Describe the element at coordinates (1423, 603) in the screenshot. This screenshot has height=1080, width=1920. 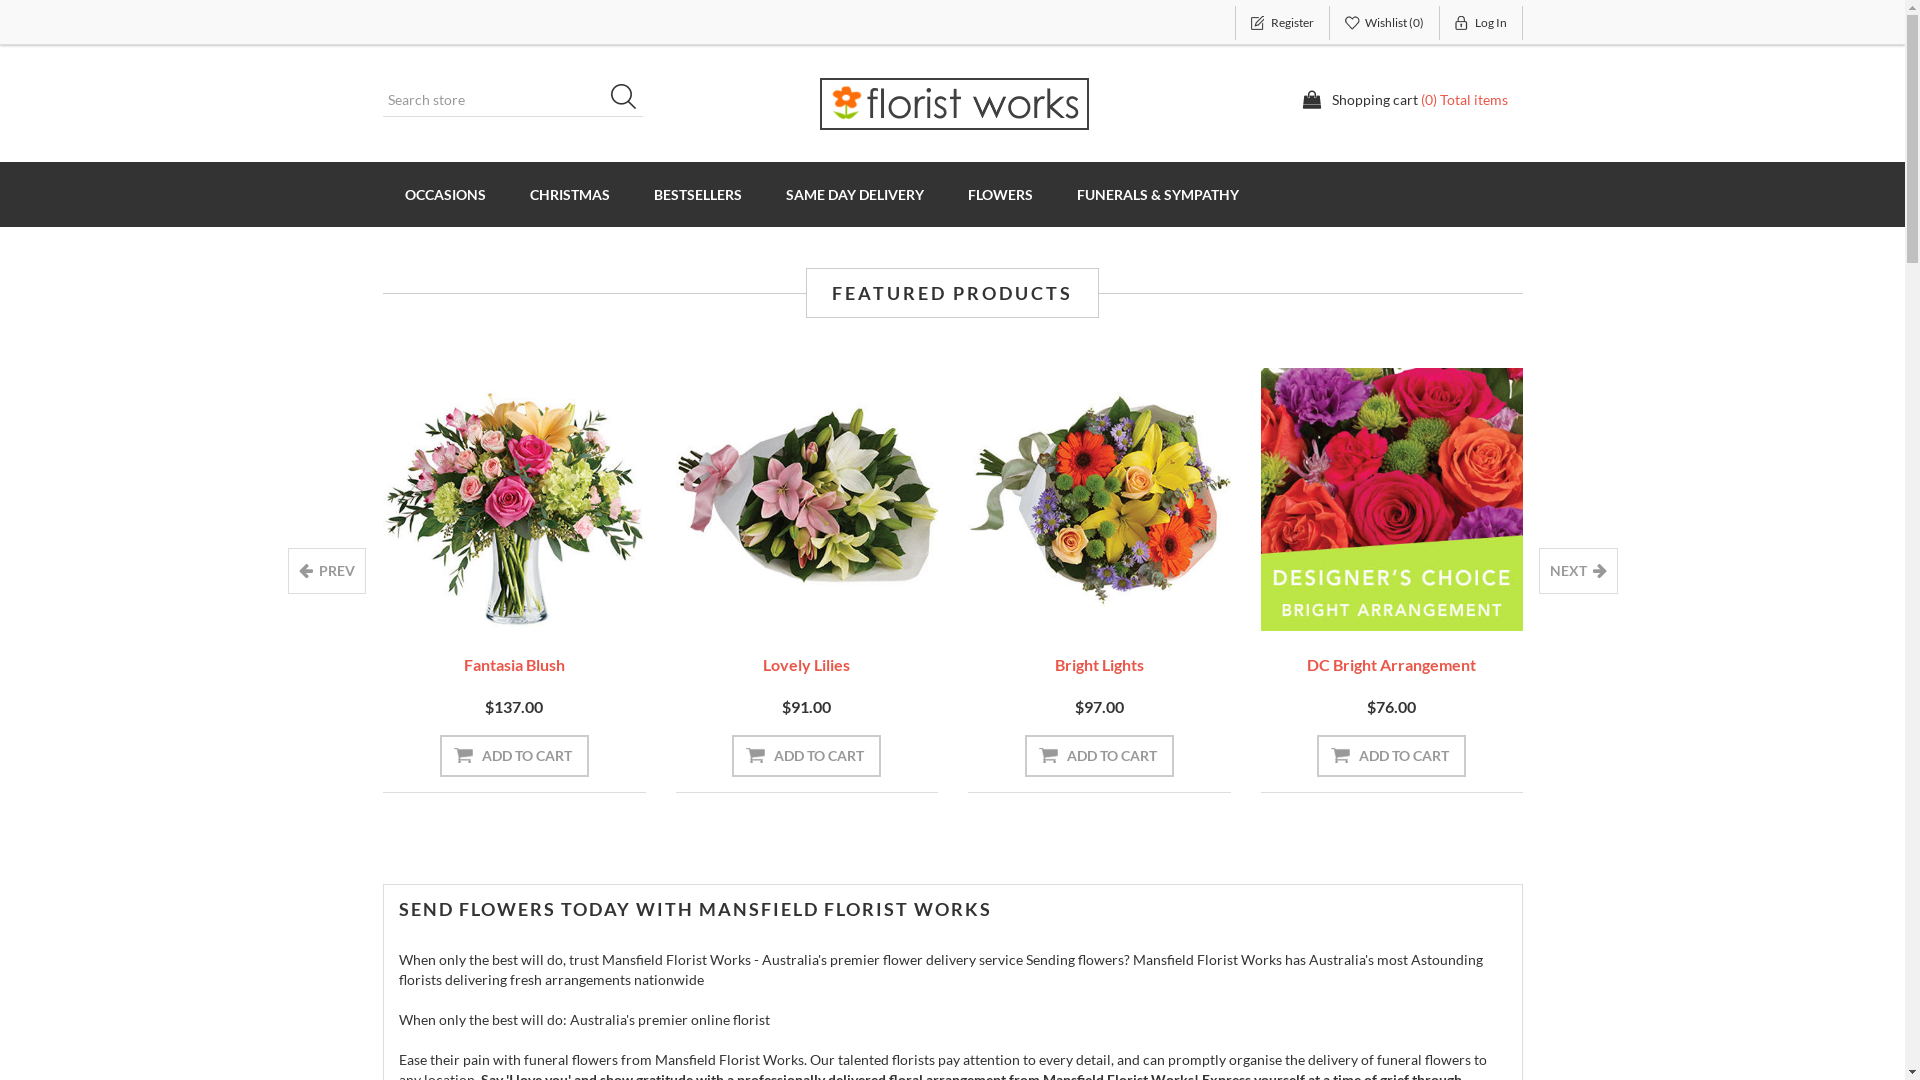
I see `Add to Compare List` at that location.